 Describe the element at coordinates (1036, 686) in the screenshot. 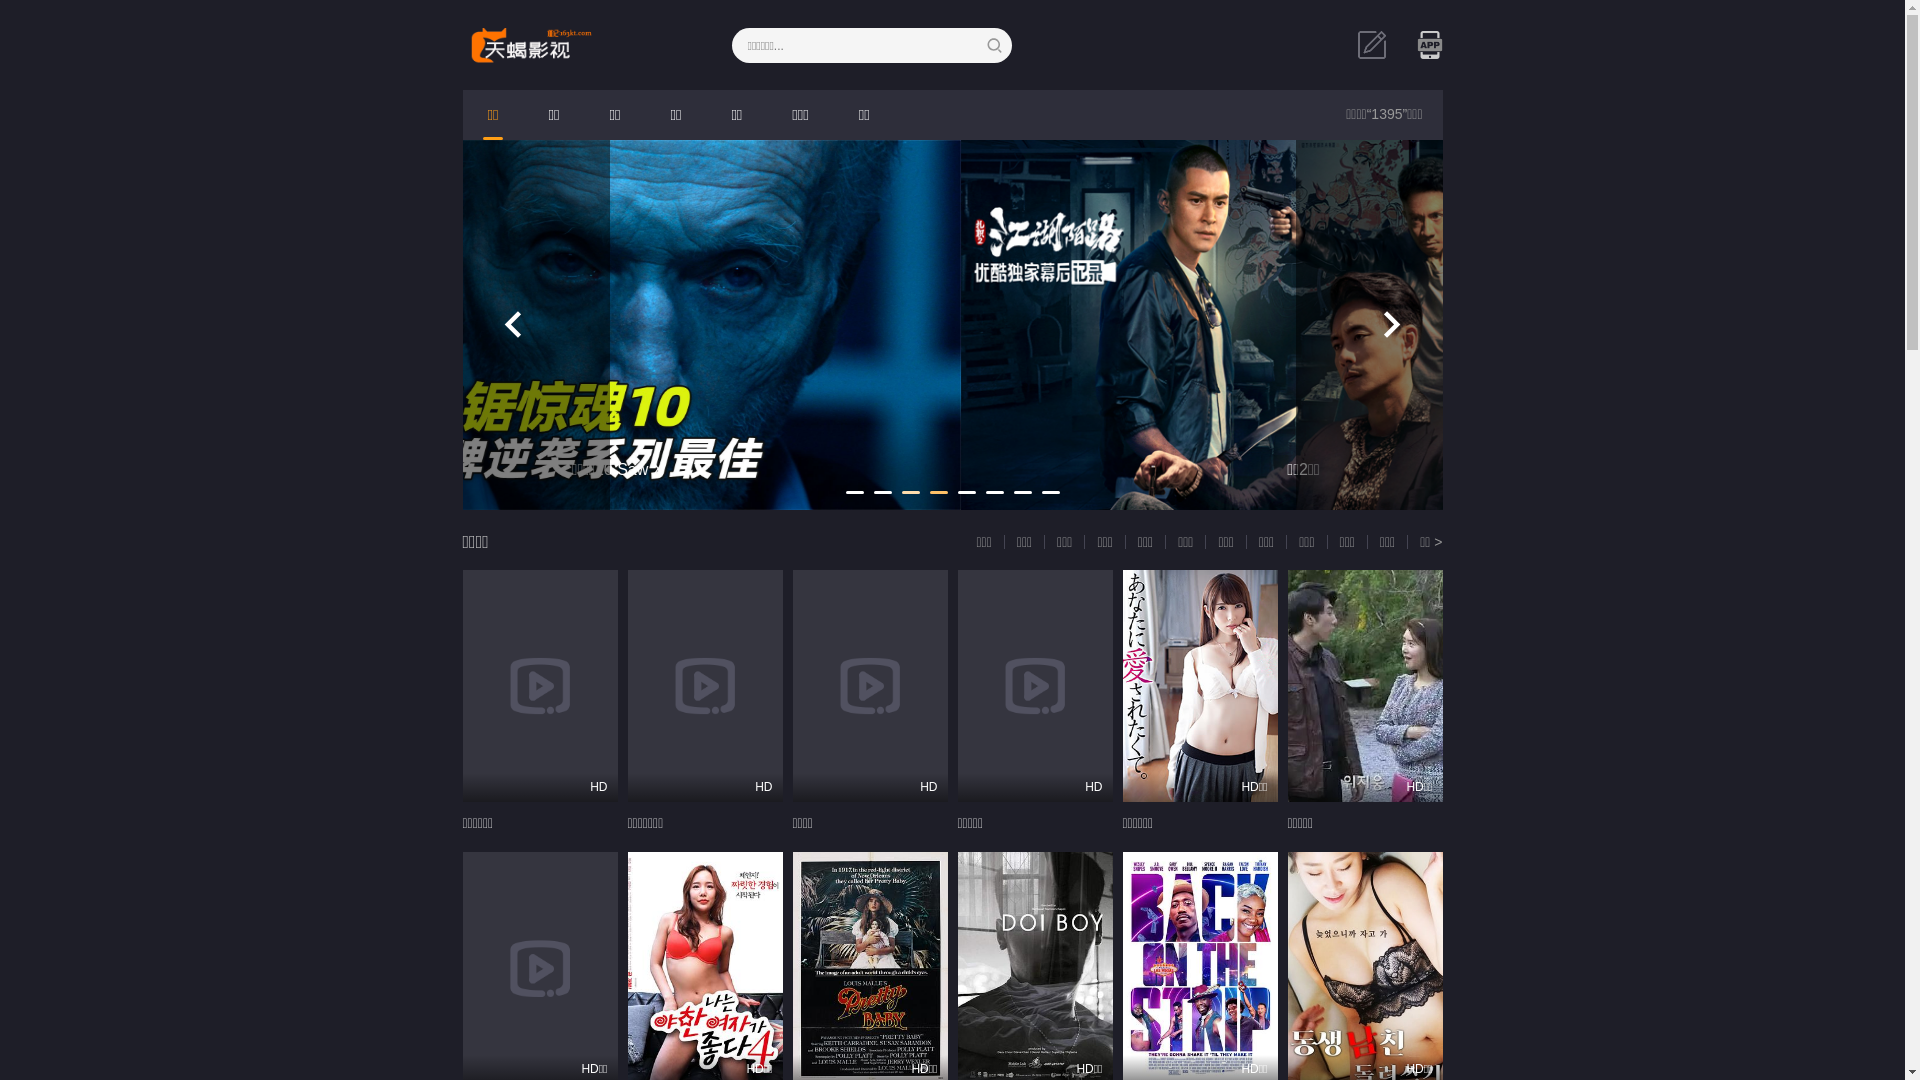

I see `HD` at that location.